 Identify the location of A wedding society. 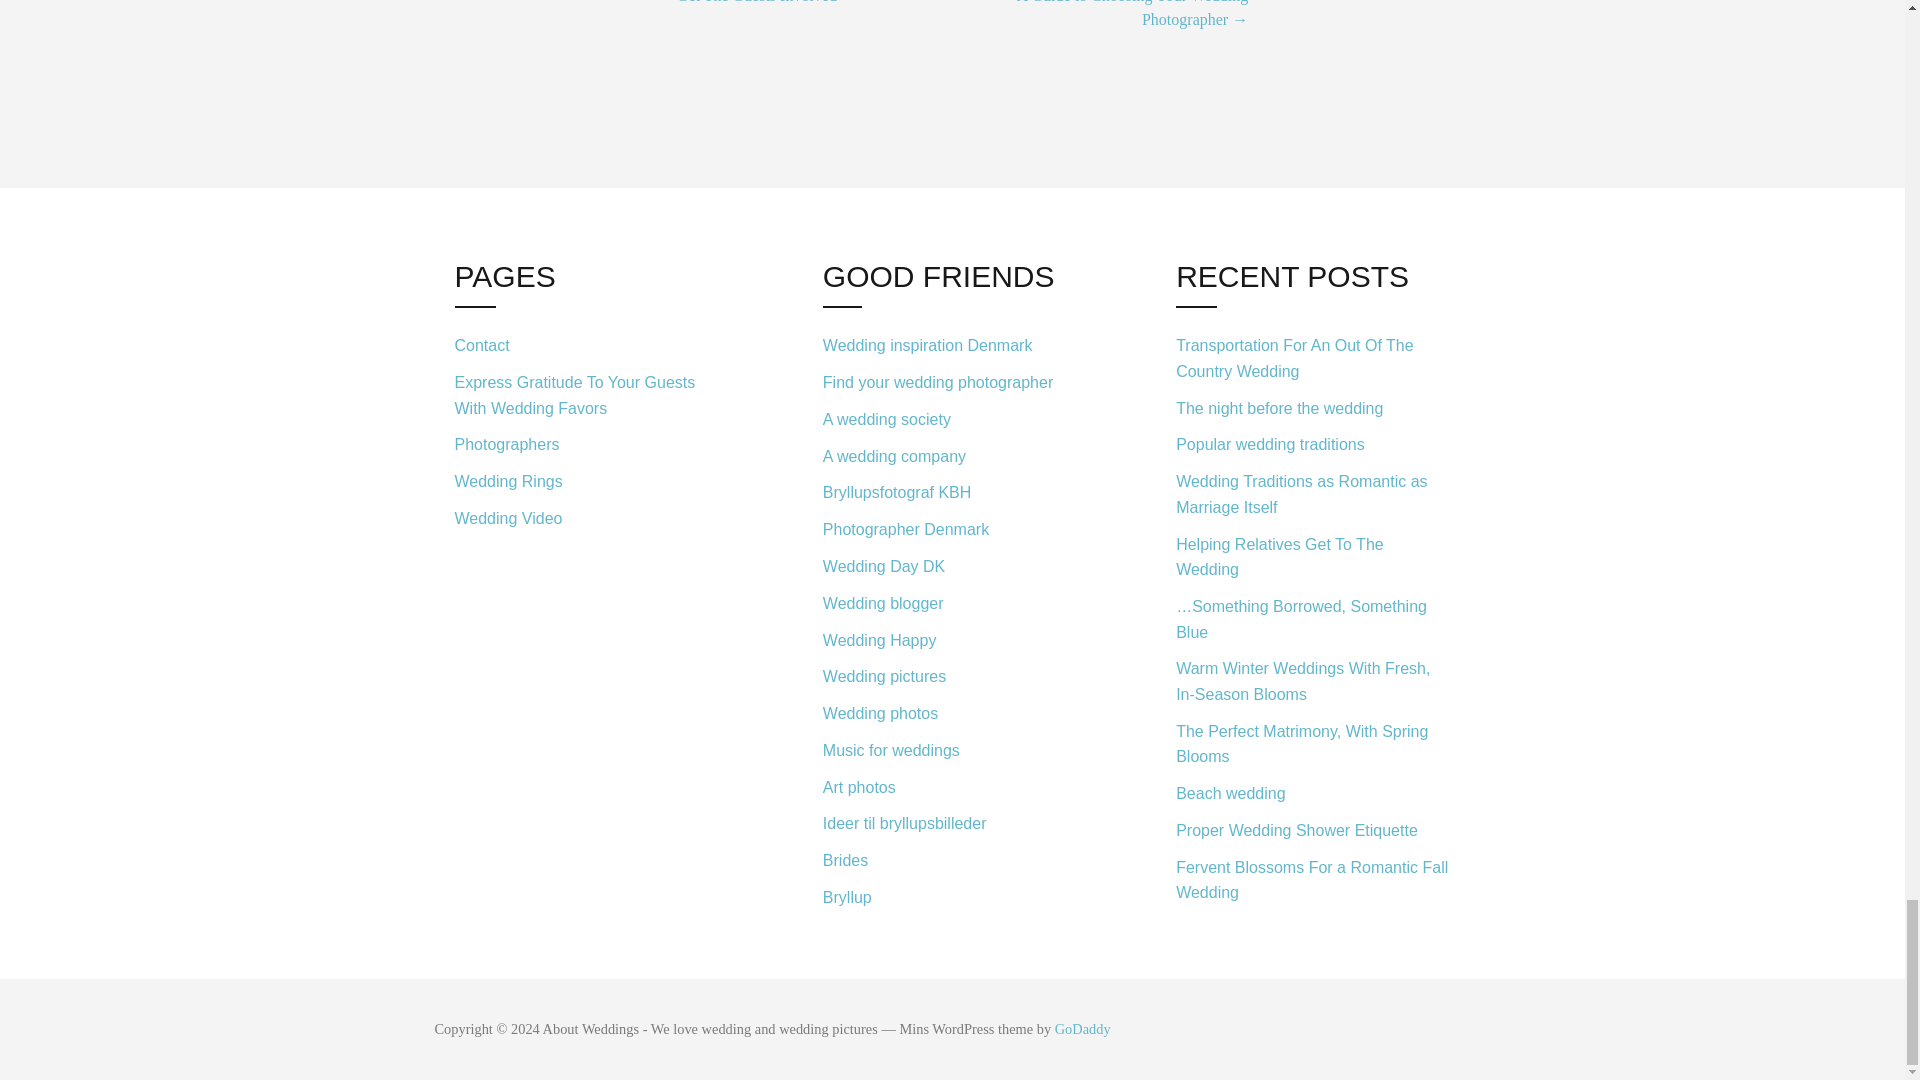
(952, 419).